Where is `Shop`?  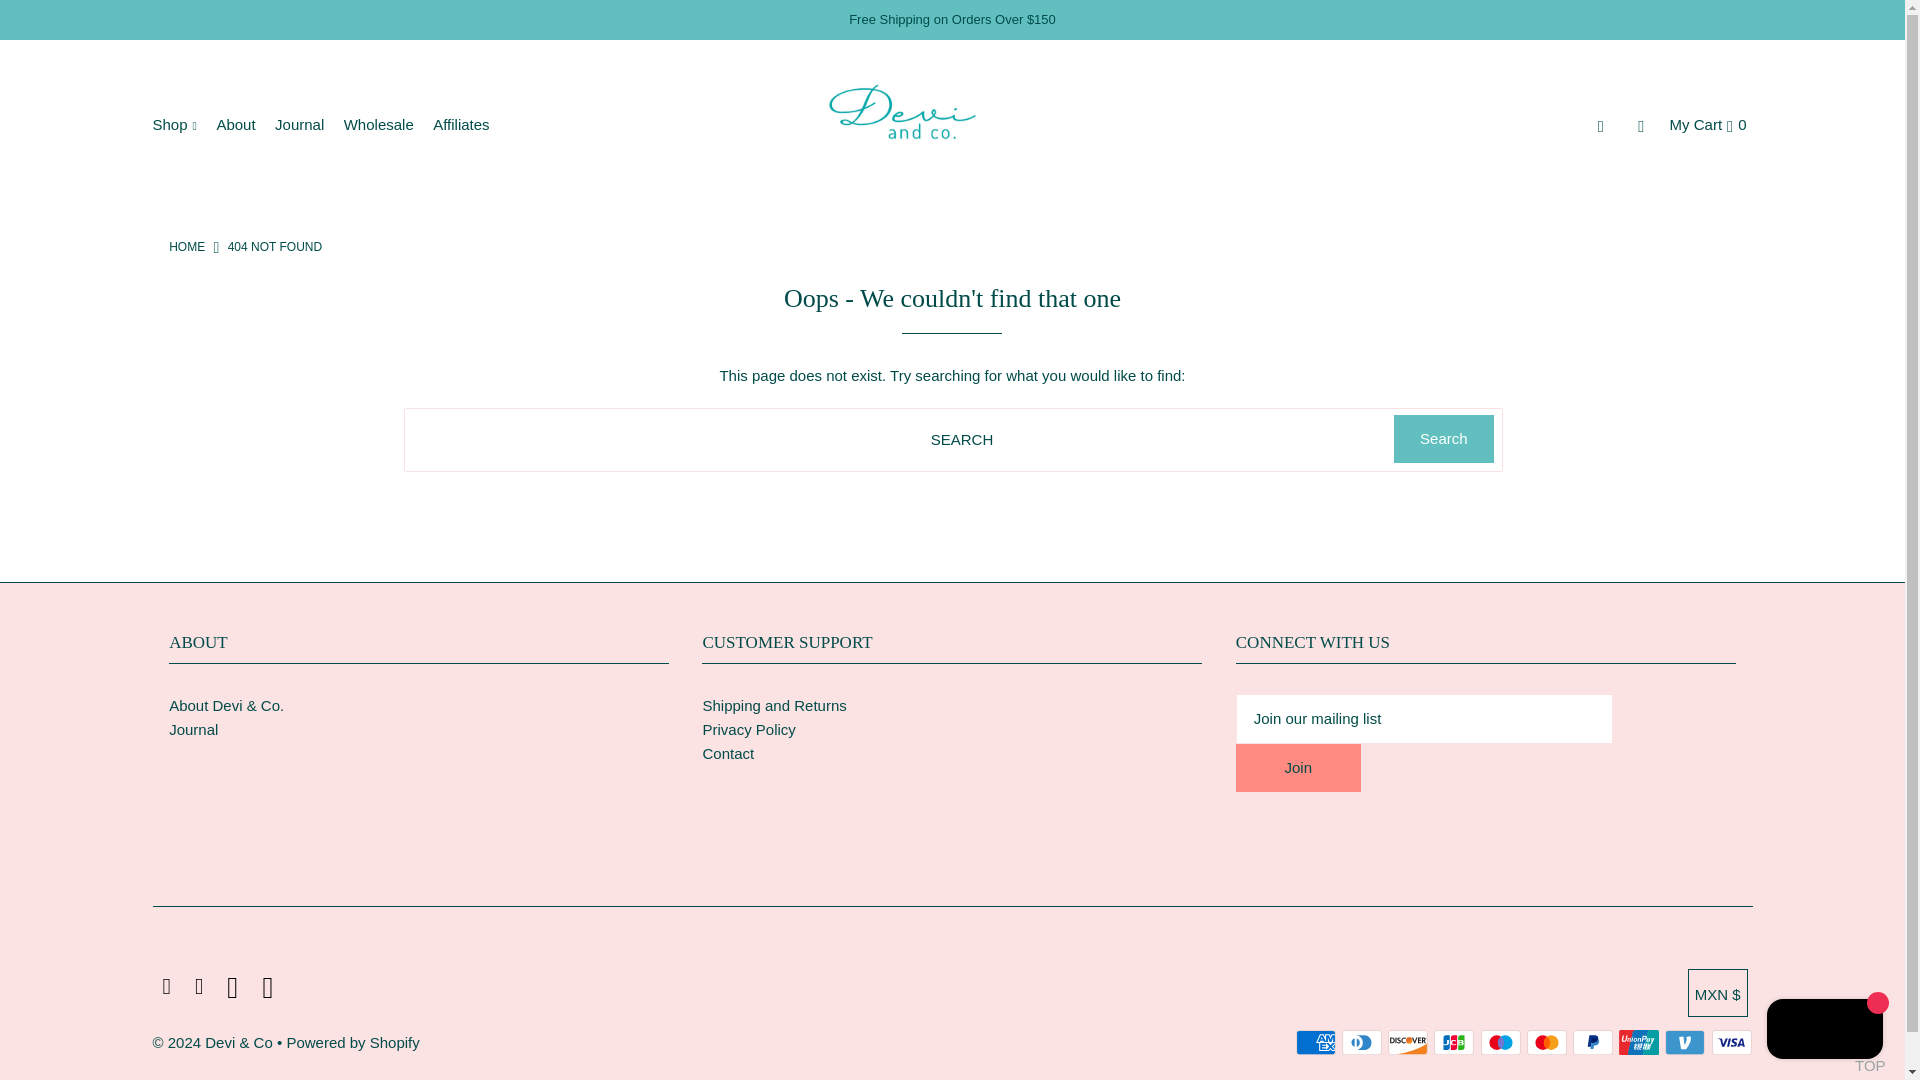 Shop is located at coordinates (181, 124).